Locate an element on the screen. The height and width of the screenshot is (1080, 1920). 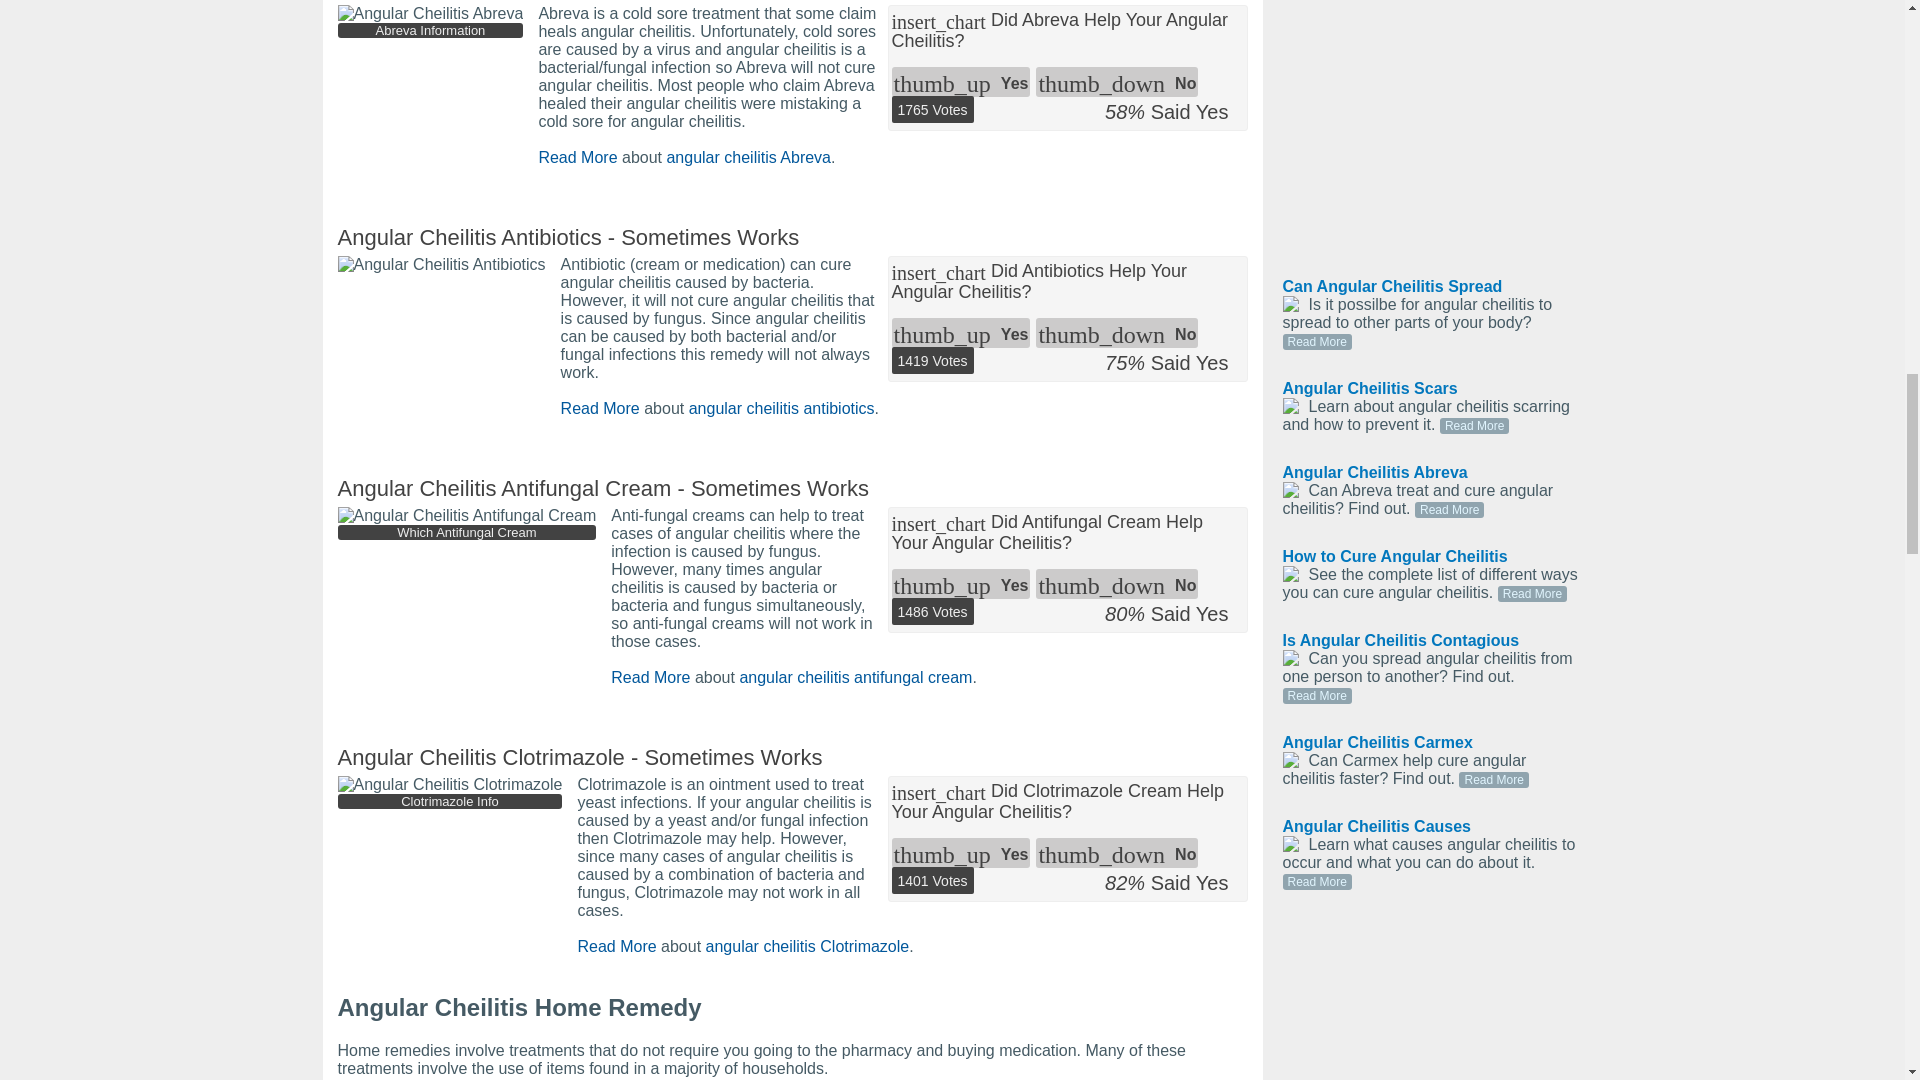
angular cheilitis Clotrimazole is located at coordinates (808, 946).